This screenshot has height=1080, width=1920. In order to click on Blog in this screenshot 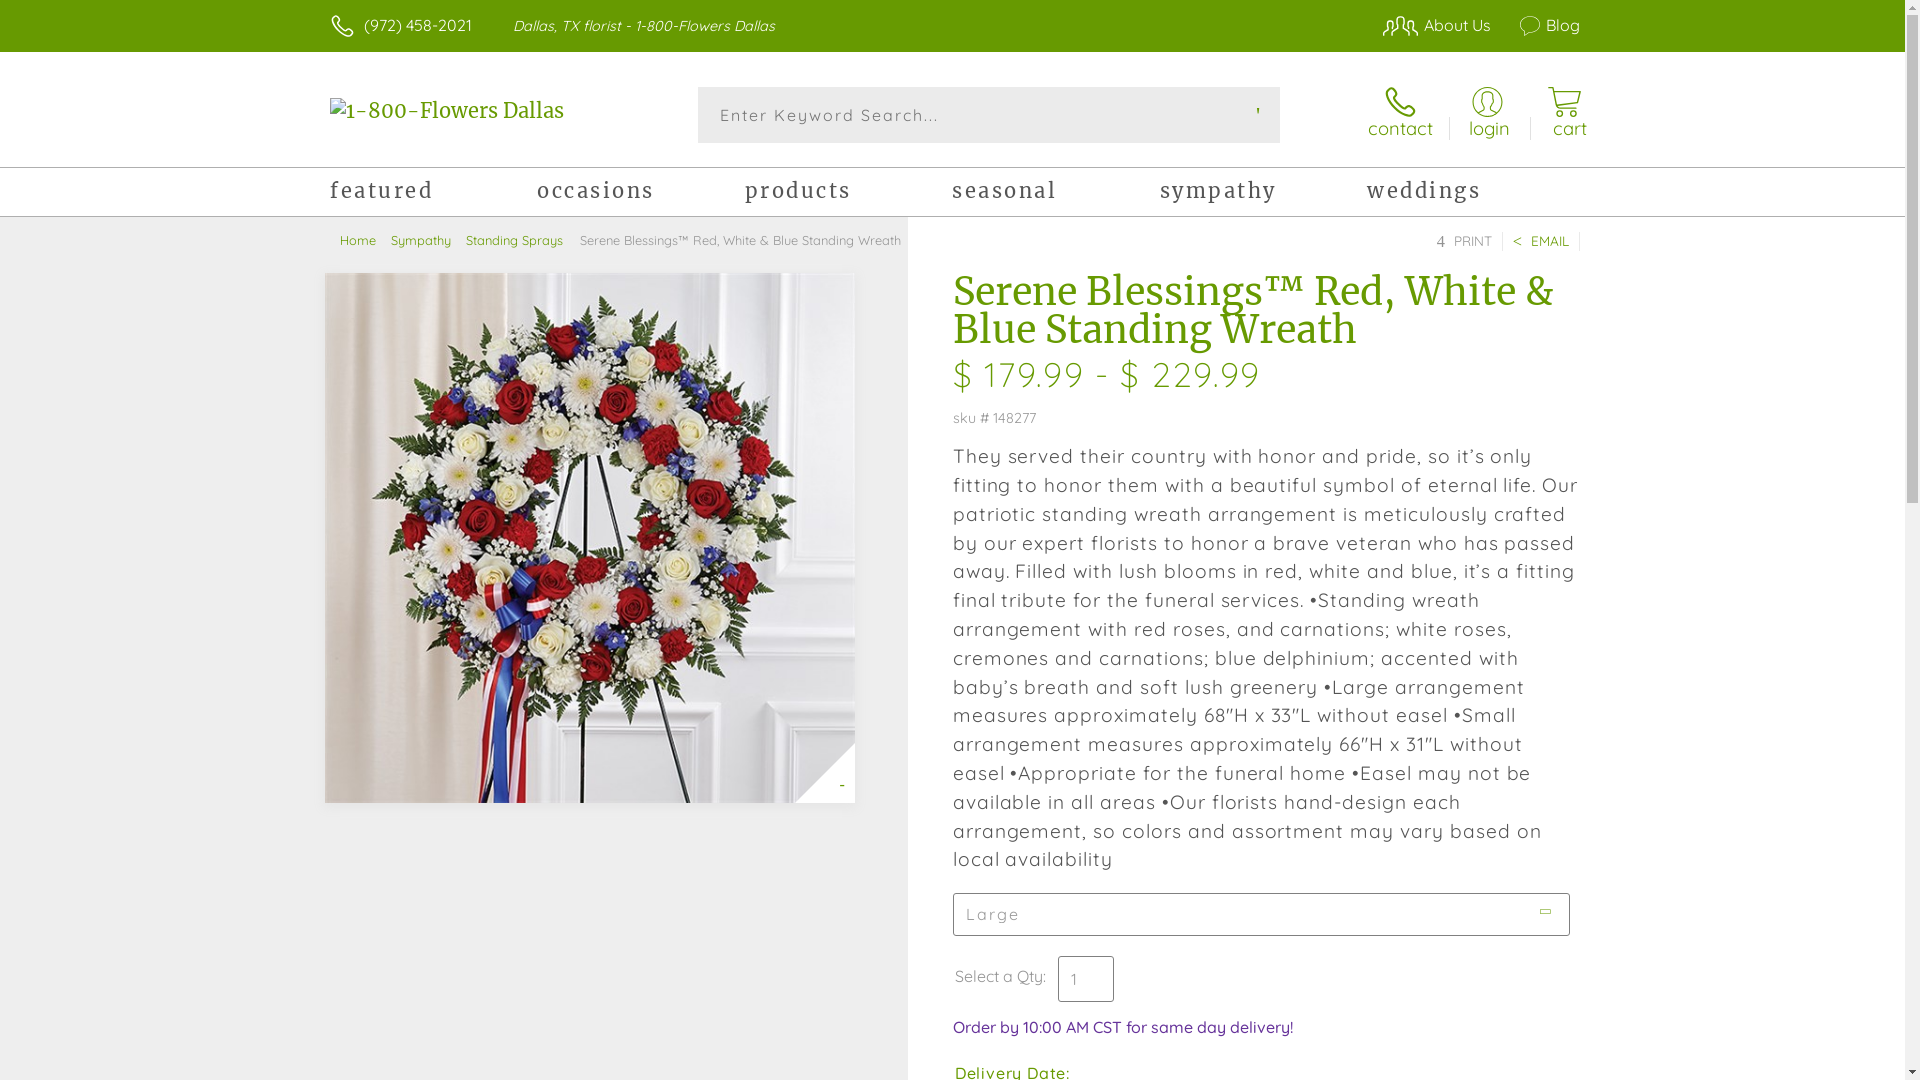, I will do `click(1538, 25)`.